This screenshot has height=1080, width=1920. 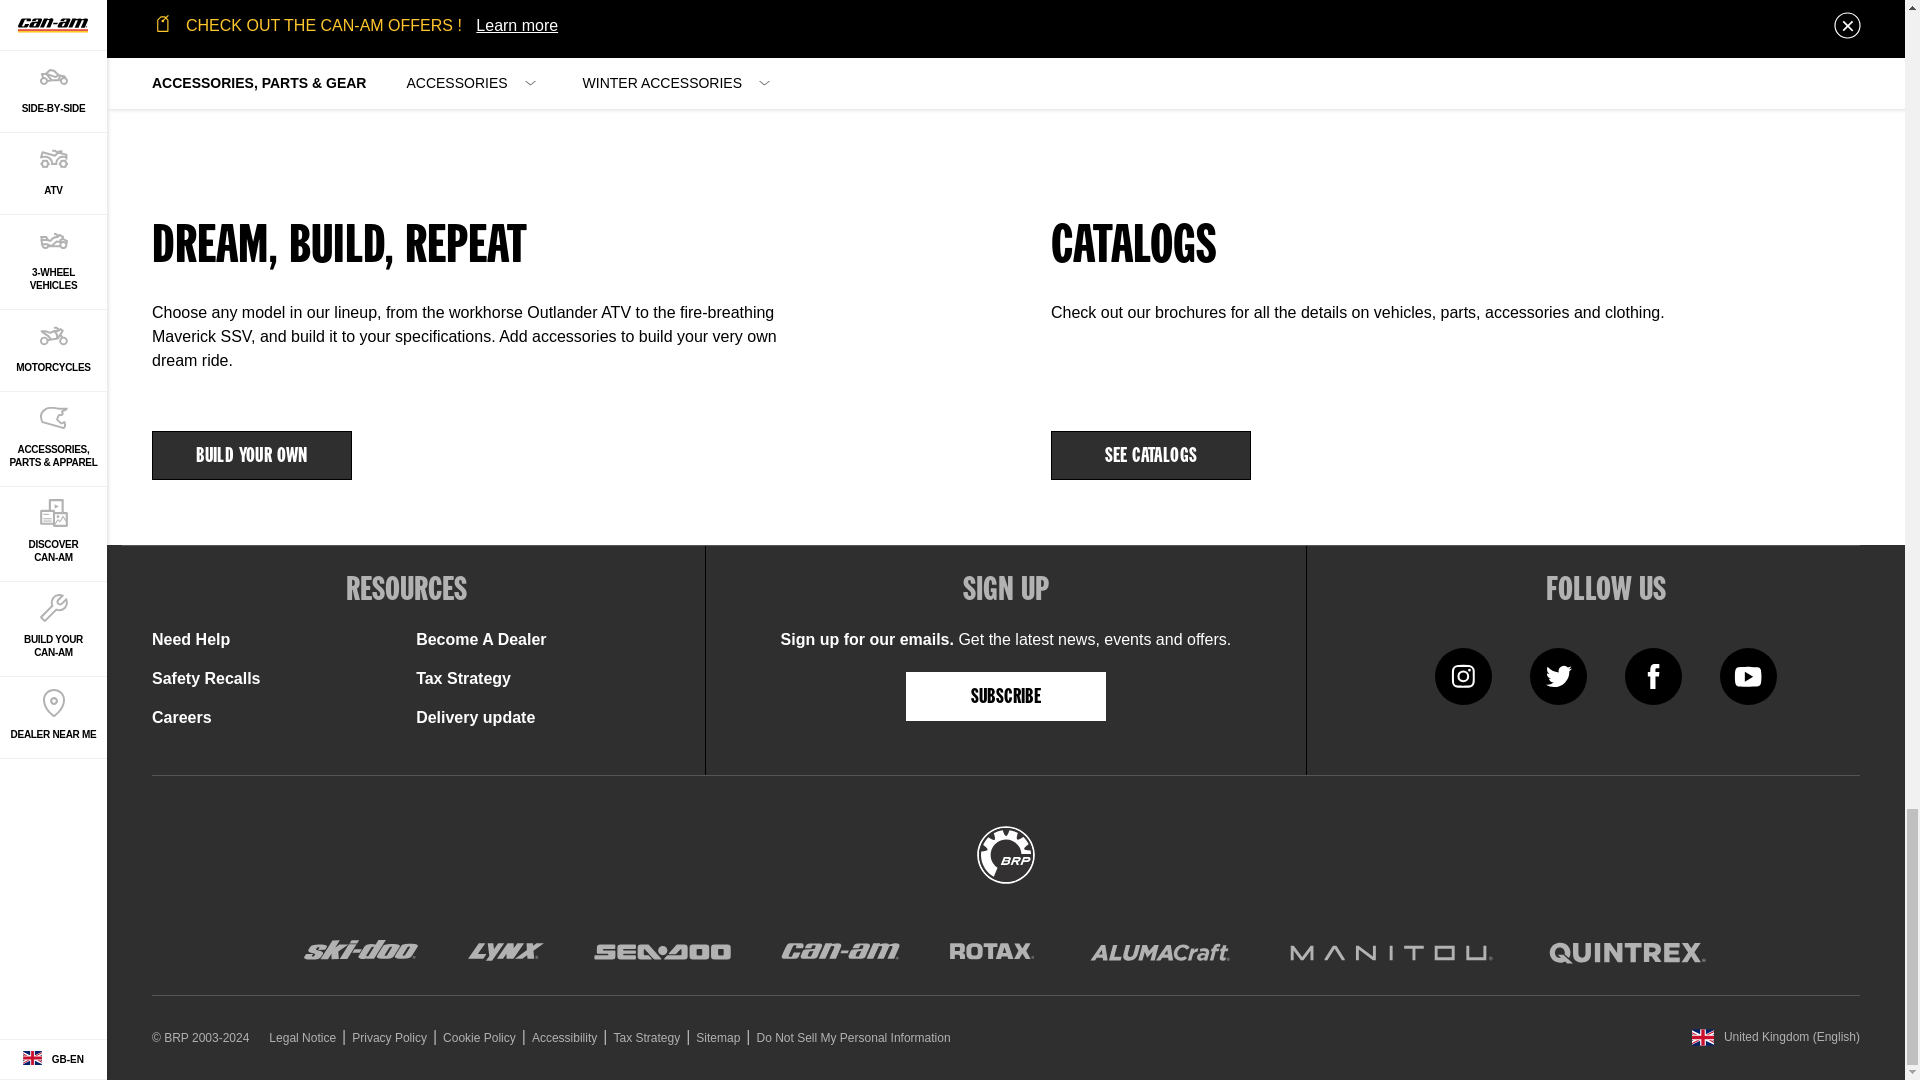 What do you see at coordinates (181, 716) in the screenshot?
I see `Careers` at bounding box center [181, 716].